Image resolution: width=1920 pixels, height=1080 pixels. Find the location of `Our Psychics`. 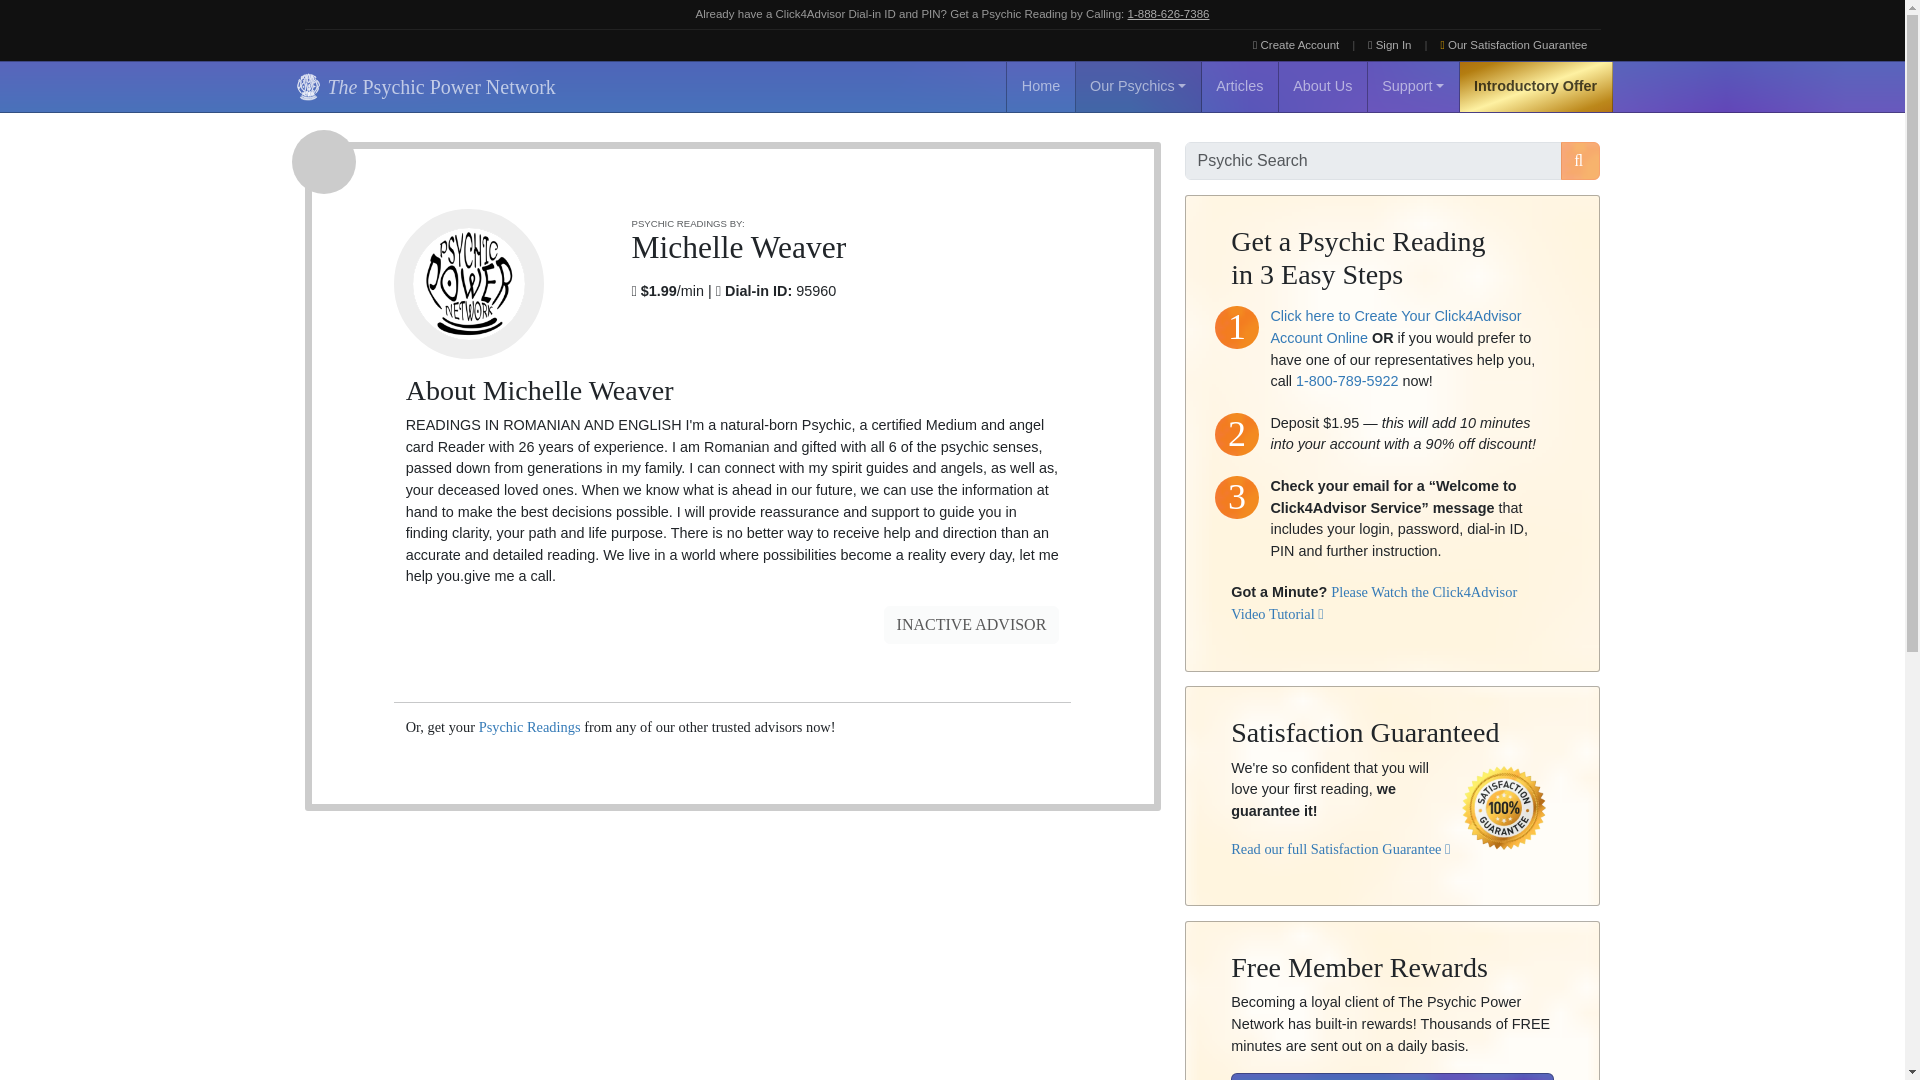

Our Psychics is located at coordinates (1138, 86).